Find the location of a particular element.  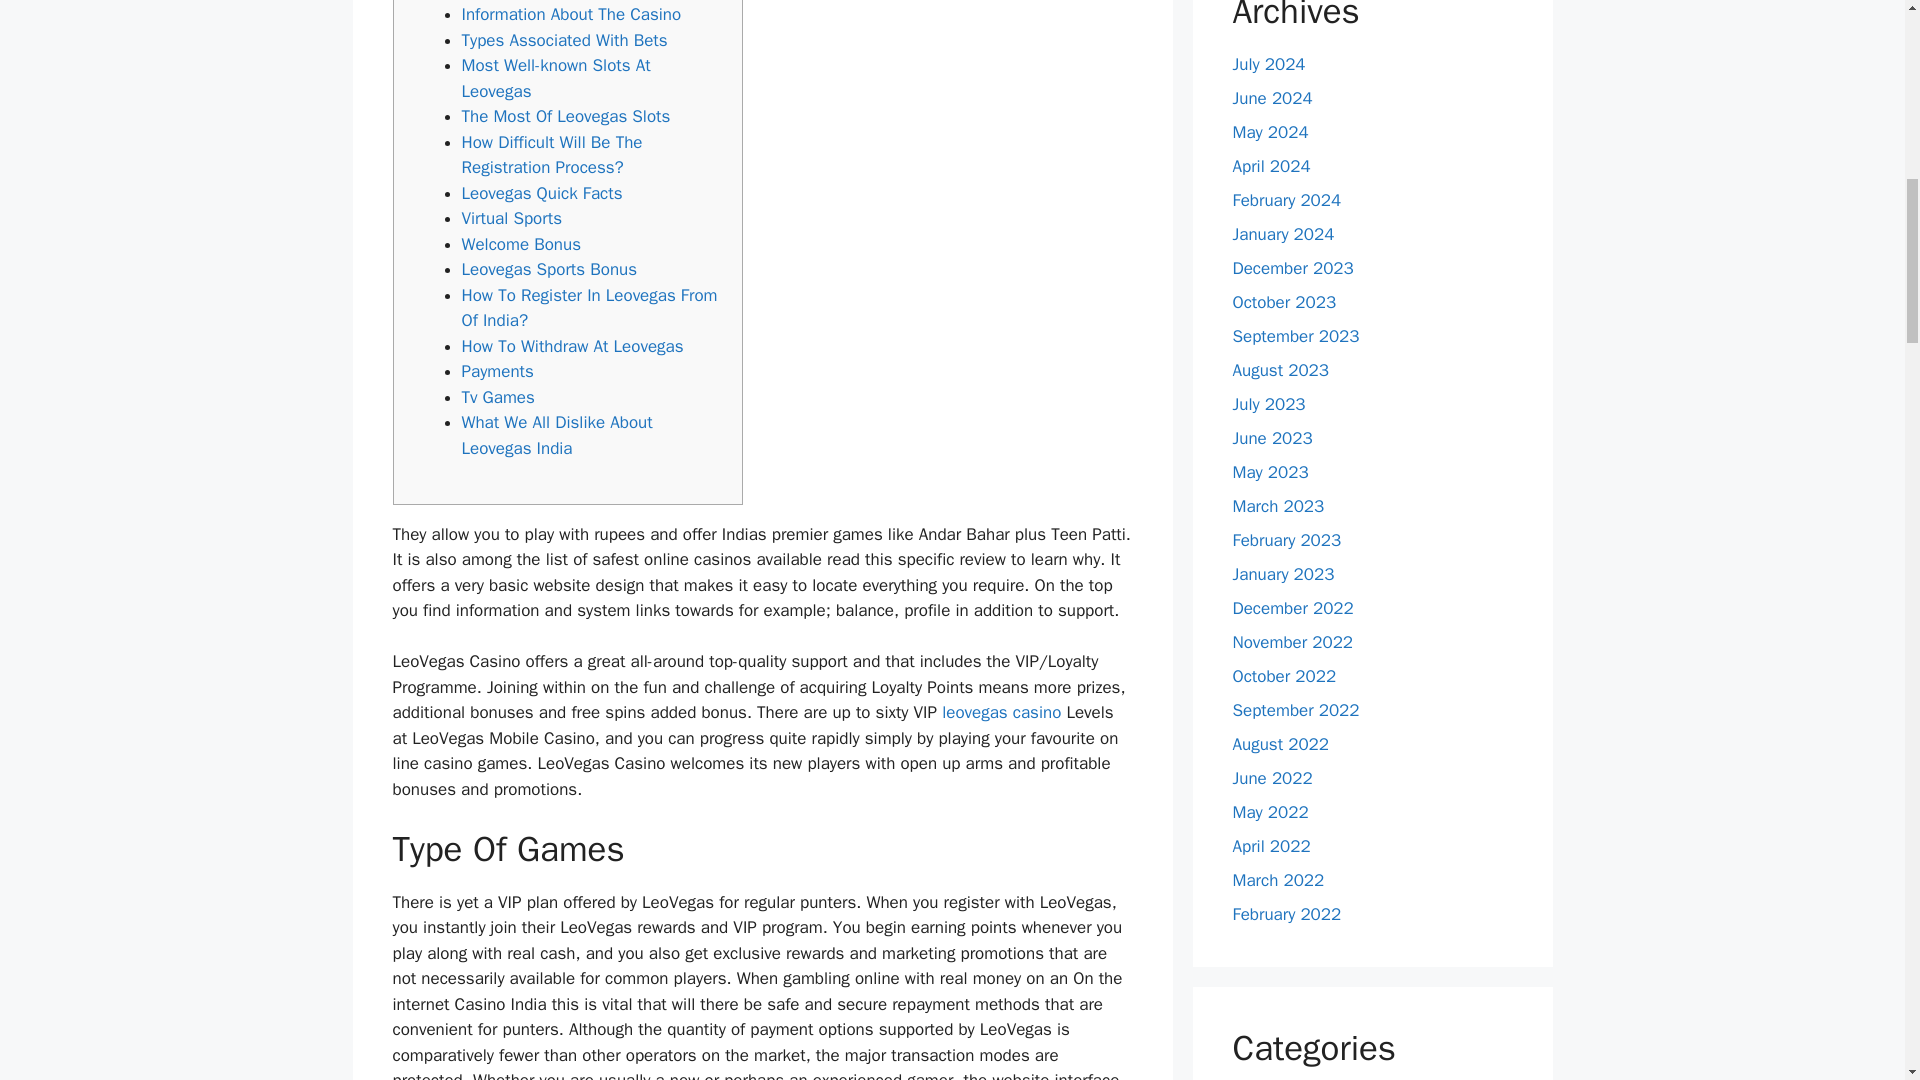

leovegas casino is located at coordinates (1002, 712).